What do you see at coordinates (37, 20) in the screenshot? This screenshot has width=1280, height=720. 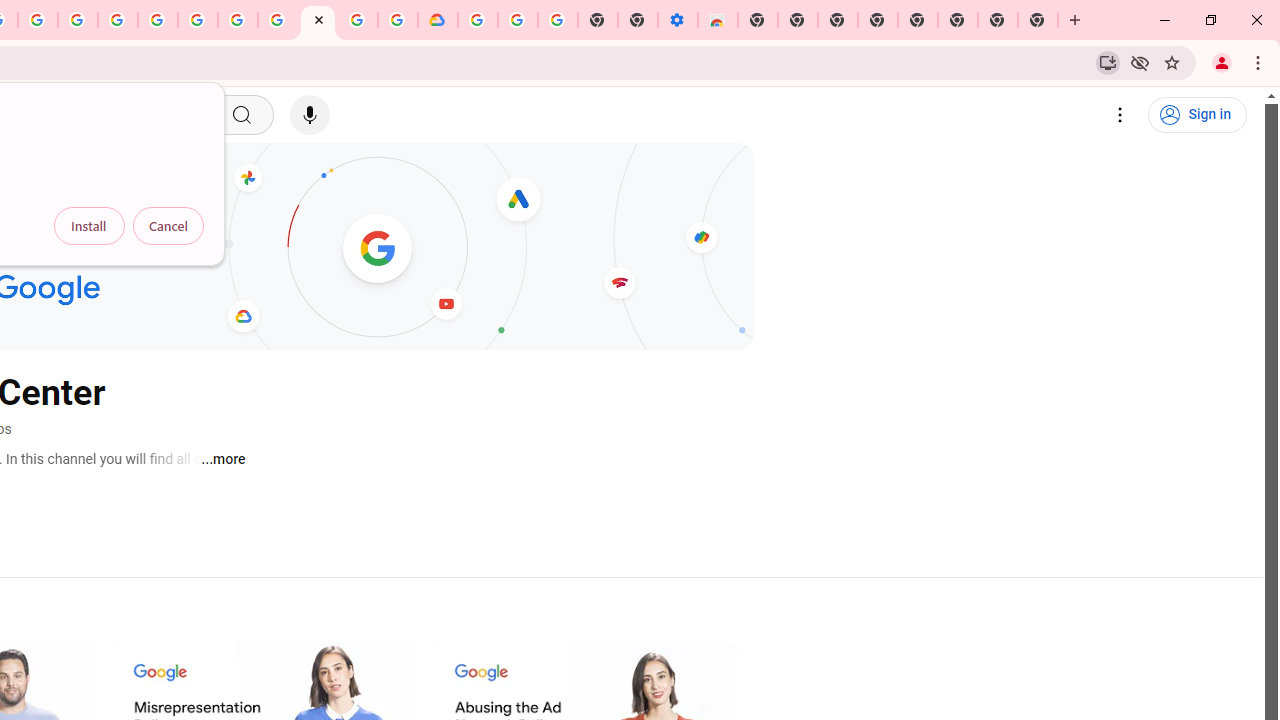 I see `Create your Google Account` at bounding box center [37, 20].